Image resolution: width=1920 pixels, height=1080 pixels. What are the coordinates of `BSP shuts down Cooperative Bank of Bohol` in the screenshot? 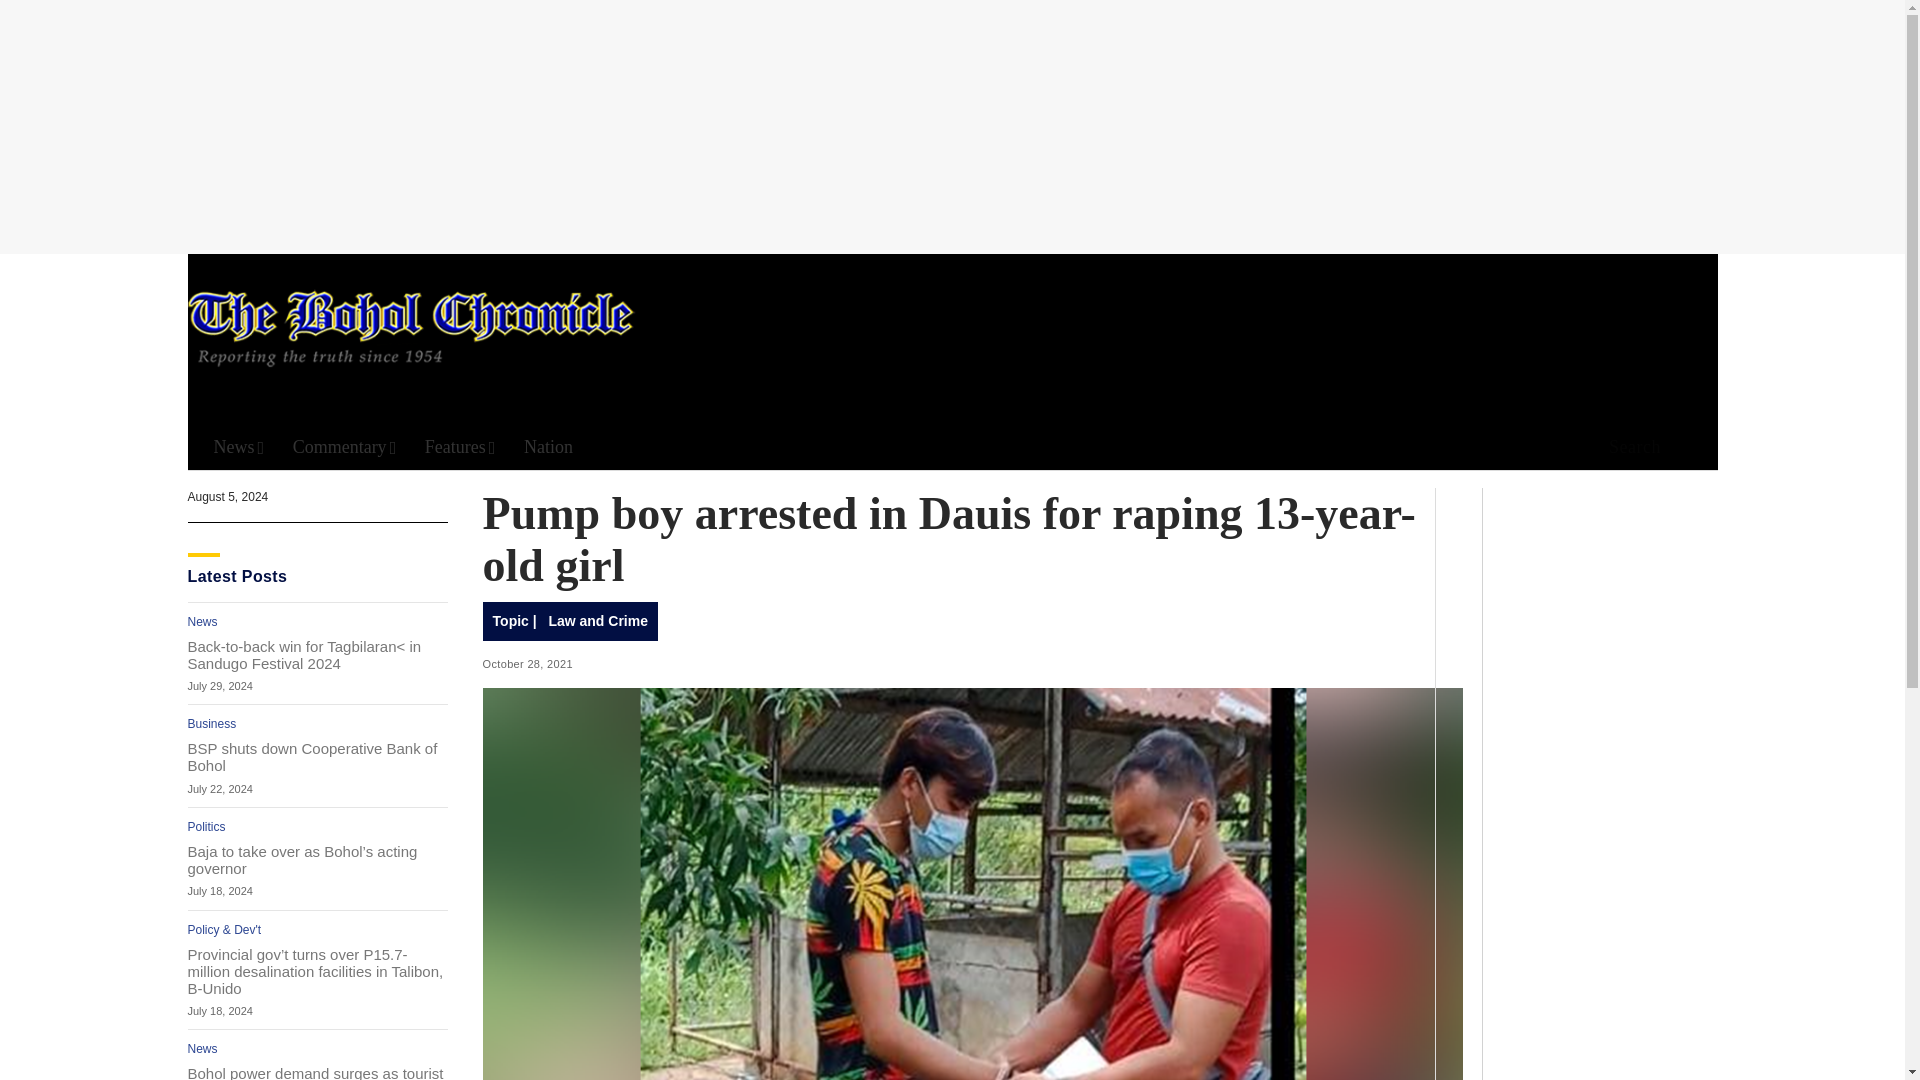 It's located at (318, 756).